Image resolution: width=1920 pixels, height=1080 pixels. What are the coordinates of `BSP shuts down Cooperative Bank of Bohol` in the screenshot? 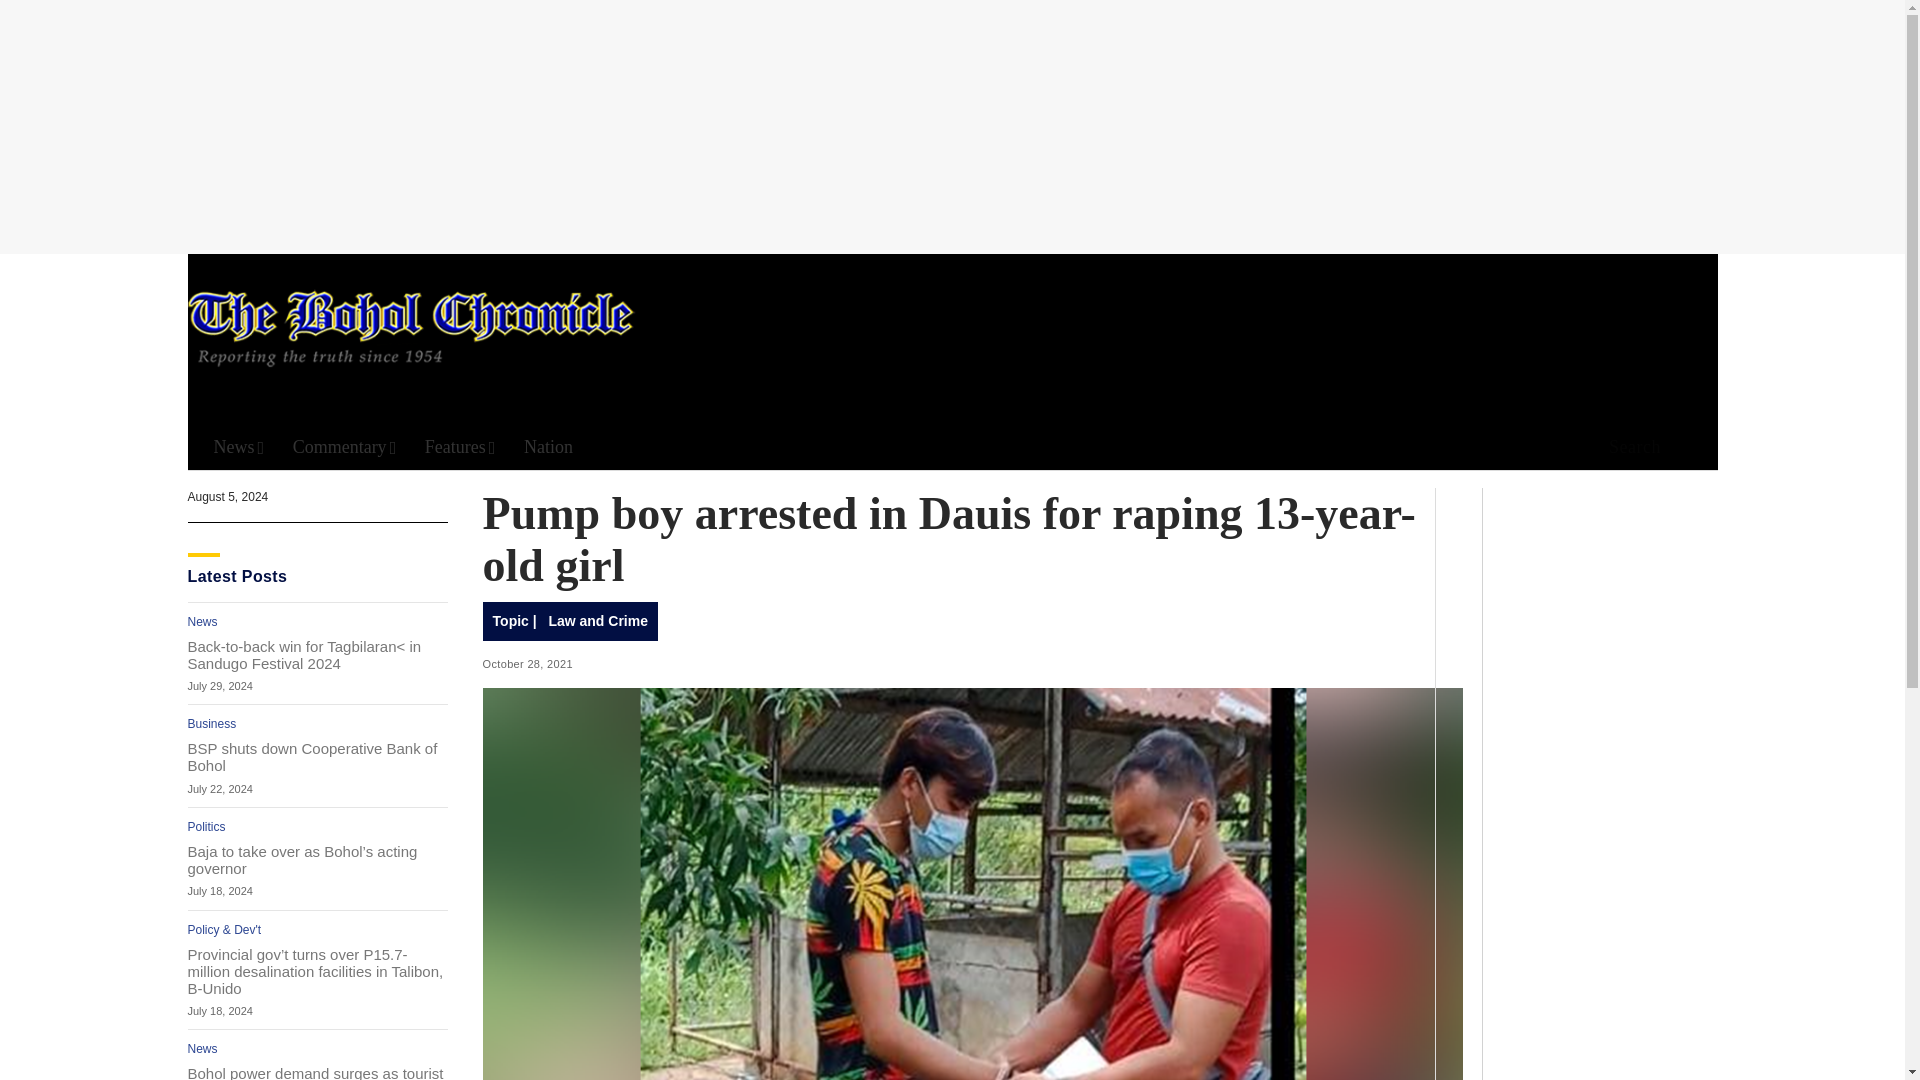 It's located at (318, 756).